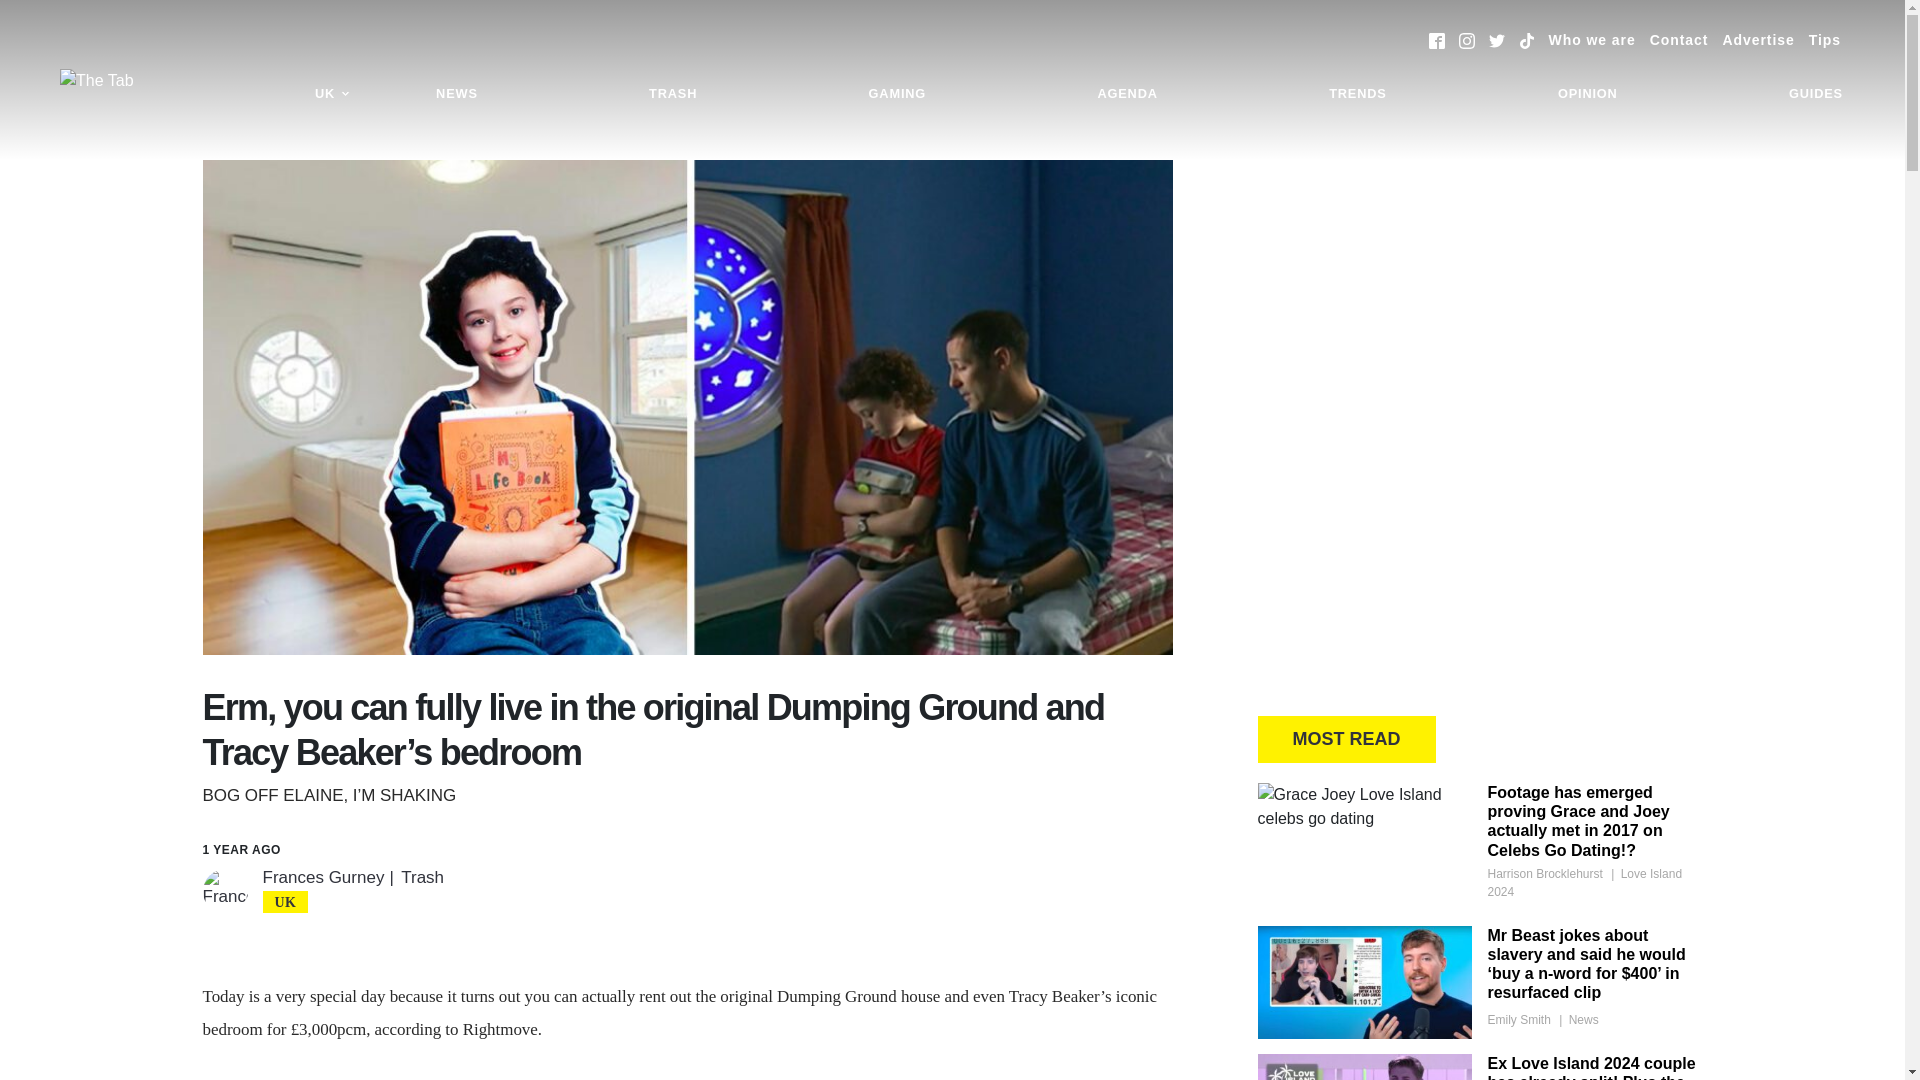  I want to click on GAMING, so click(897, 94).